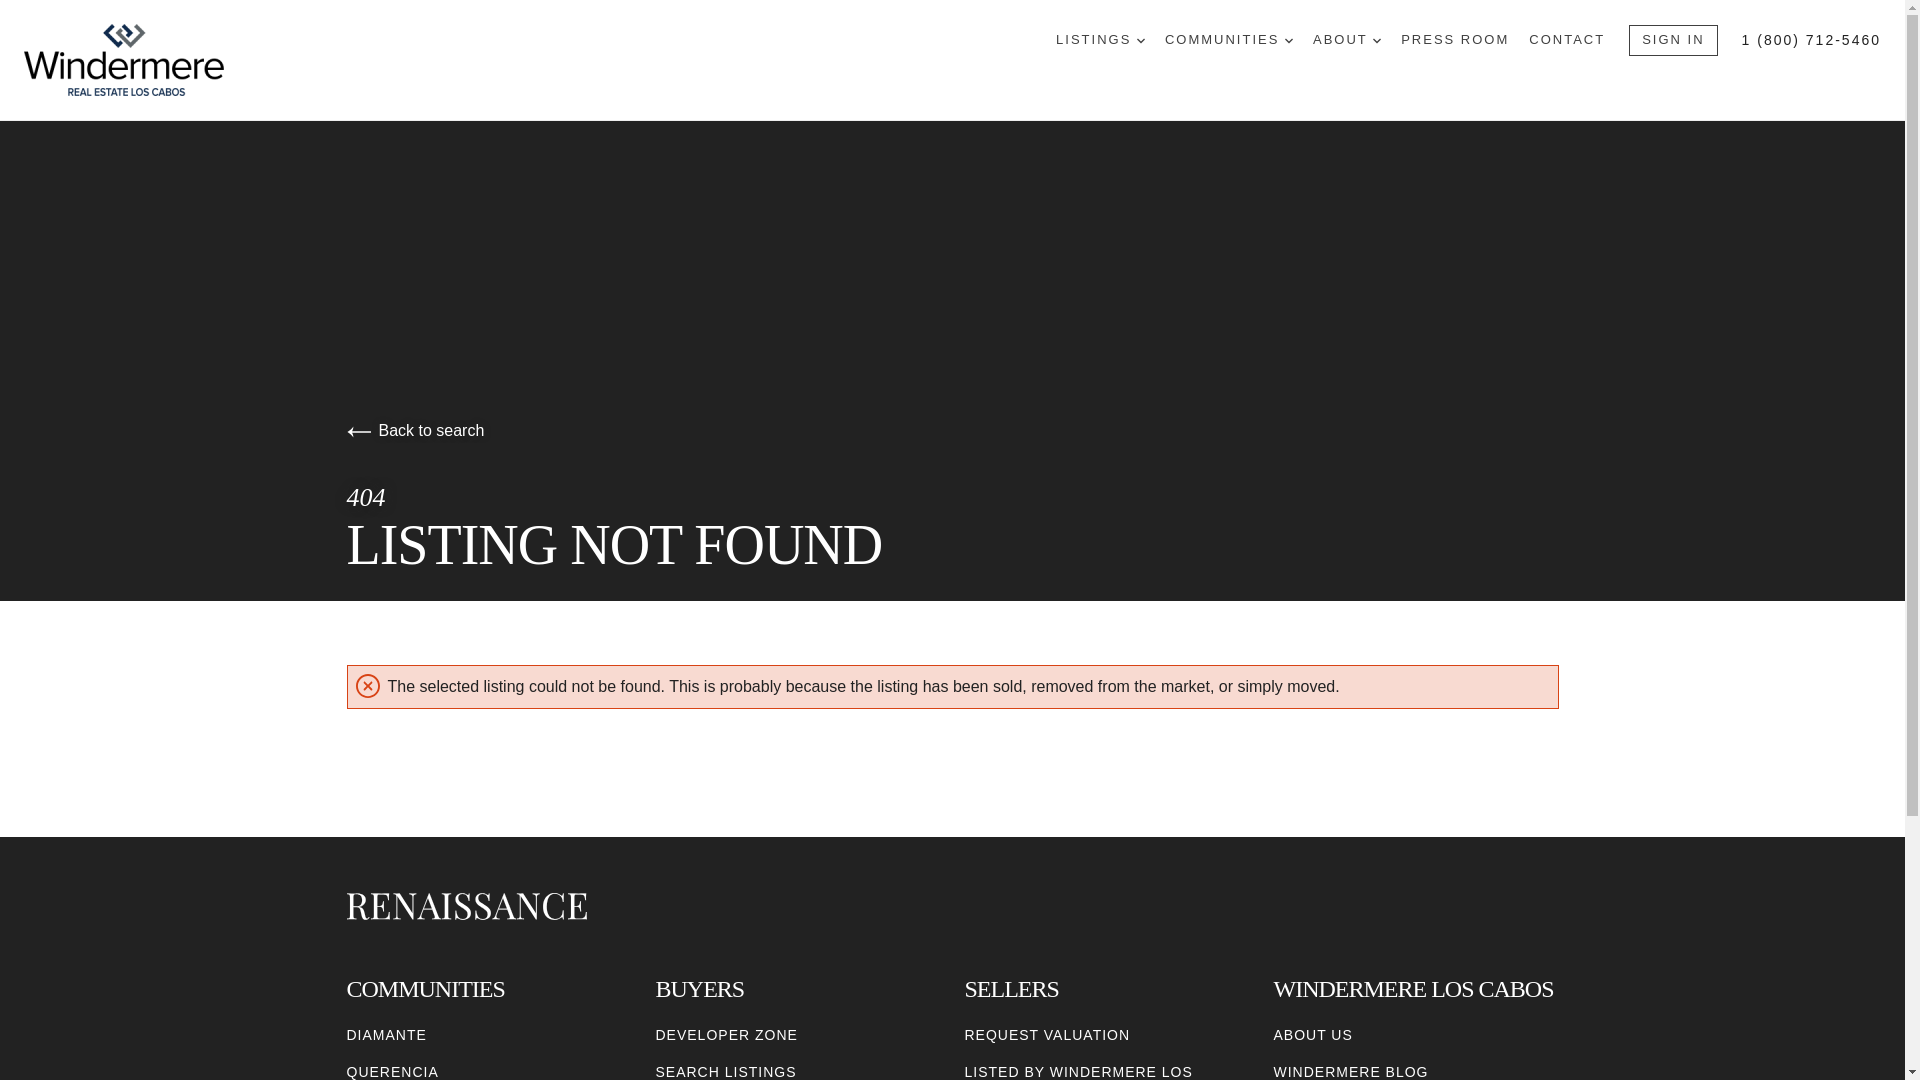 This screenshot has width=1920, height=1080. Describe the element at coordinates (1376, 40) in the screenshot. I see `DROPDOWN ARROW` at that location.